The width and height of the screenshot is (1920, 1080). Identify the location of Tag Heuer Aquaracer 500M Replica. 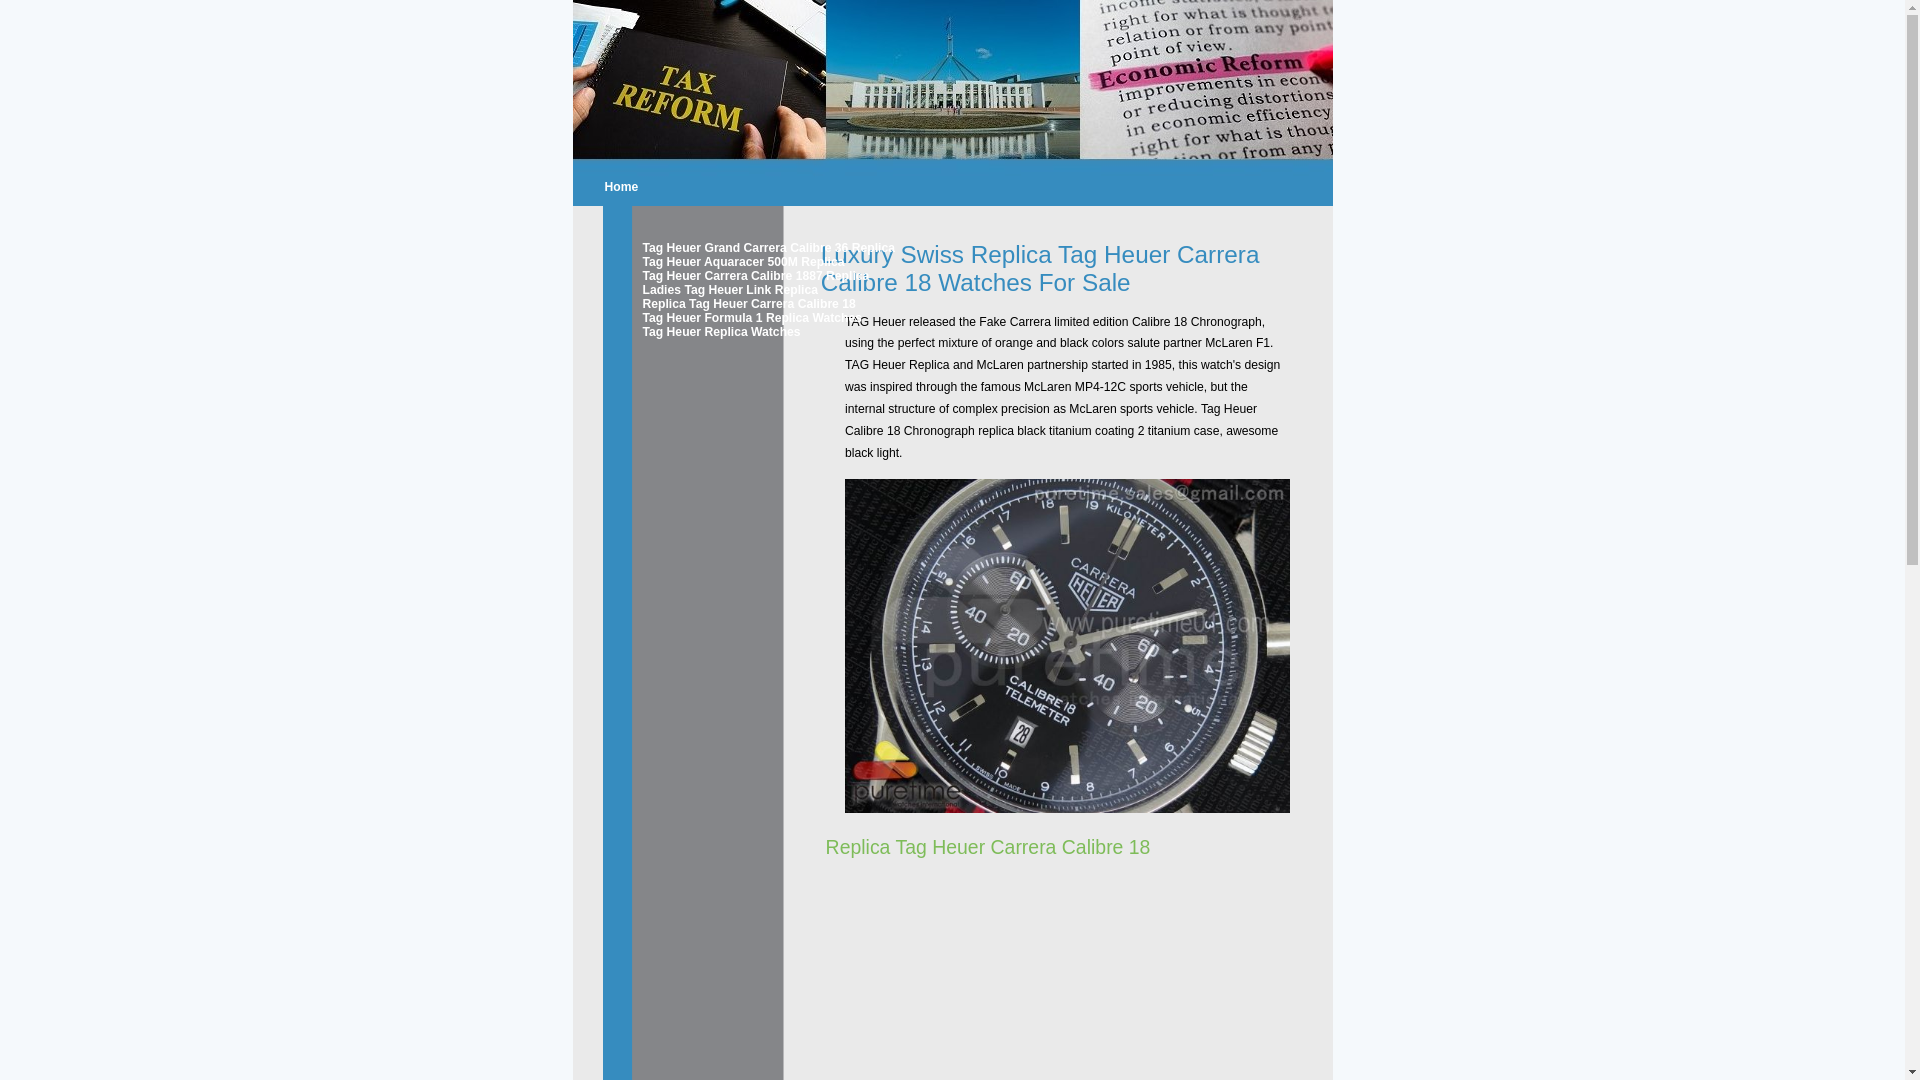
(712, 262).